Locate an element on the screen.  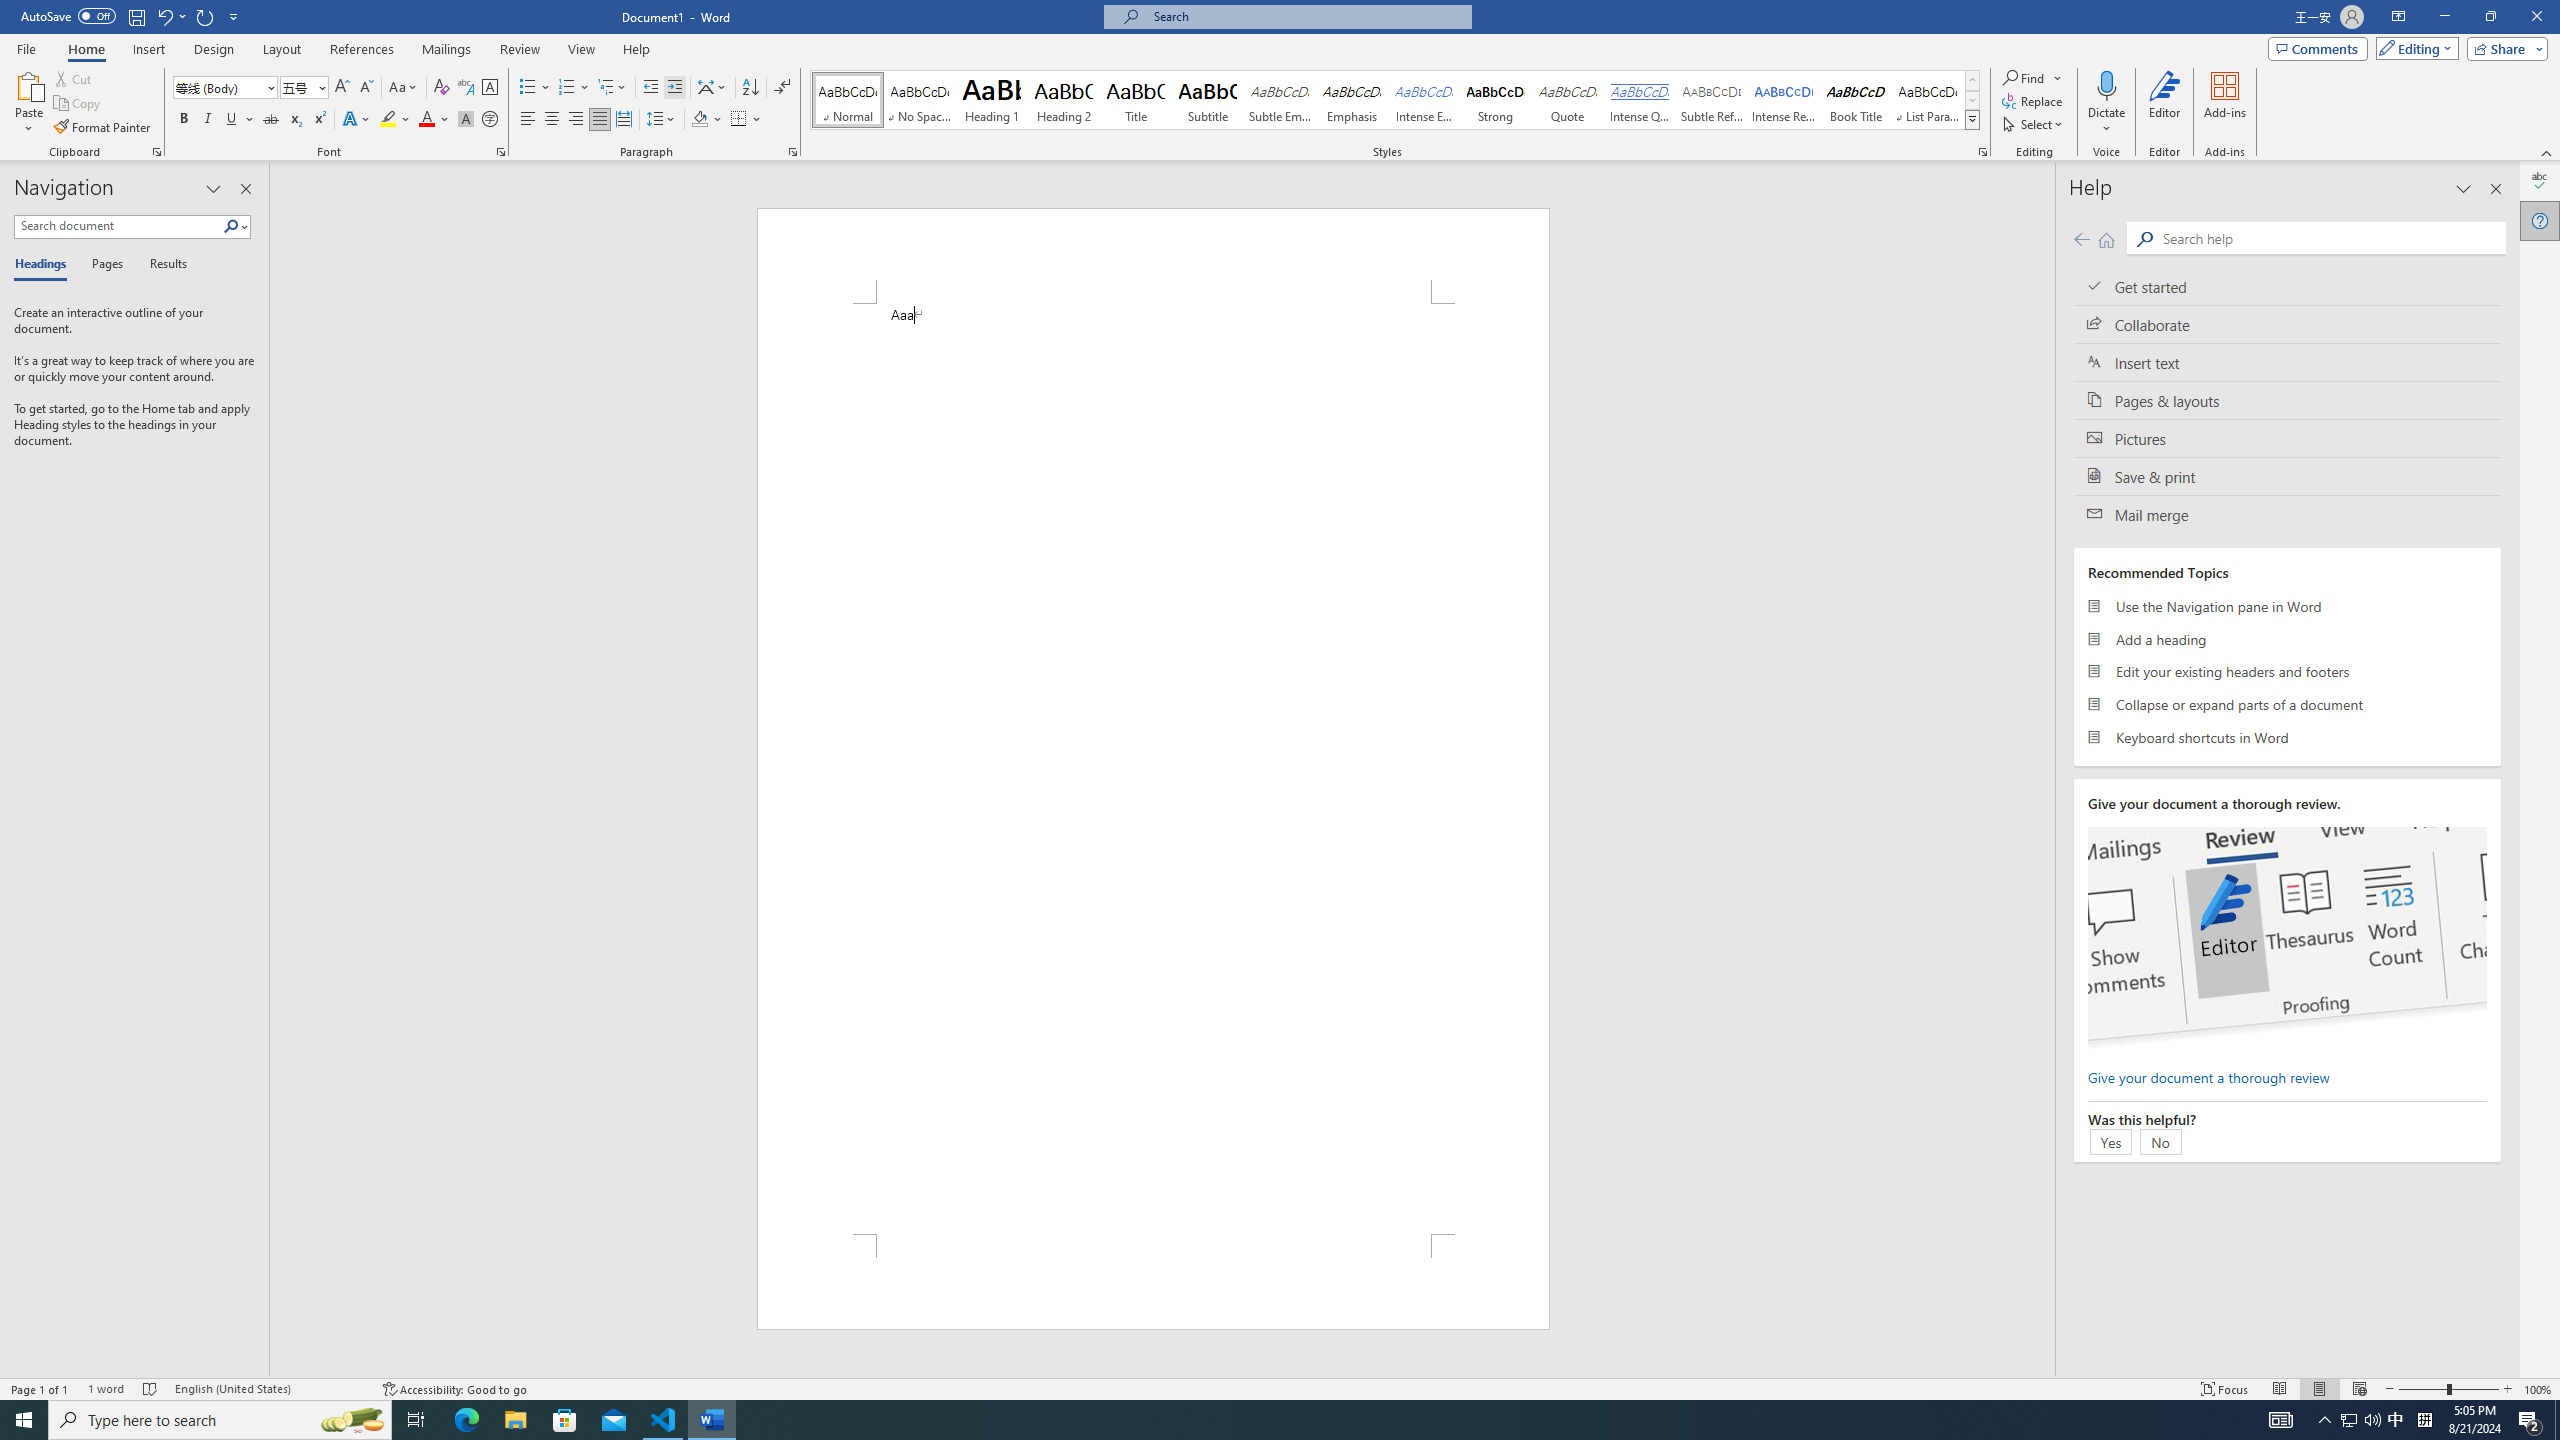
Give your document a thorough review is located at coordinates (2208, 1076).